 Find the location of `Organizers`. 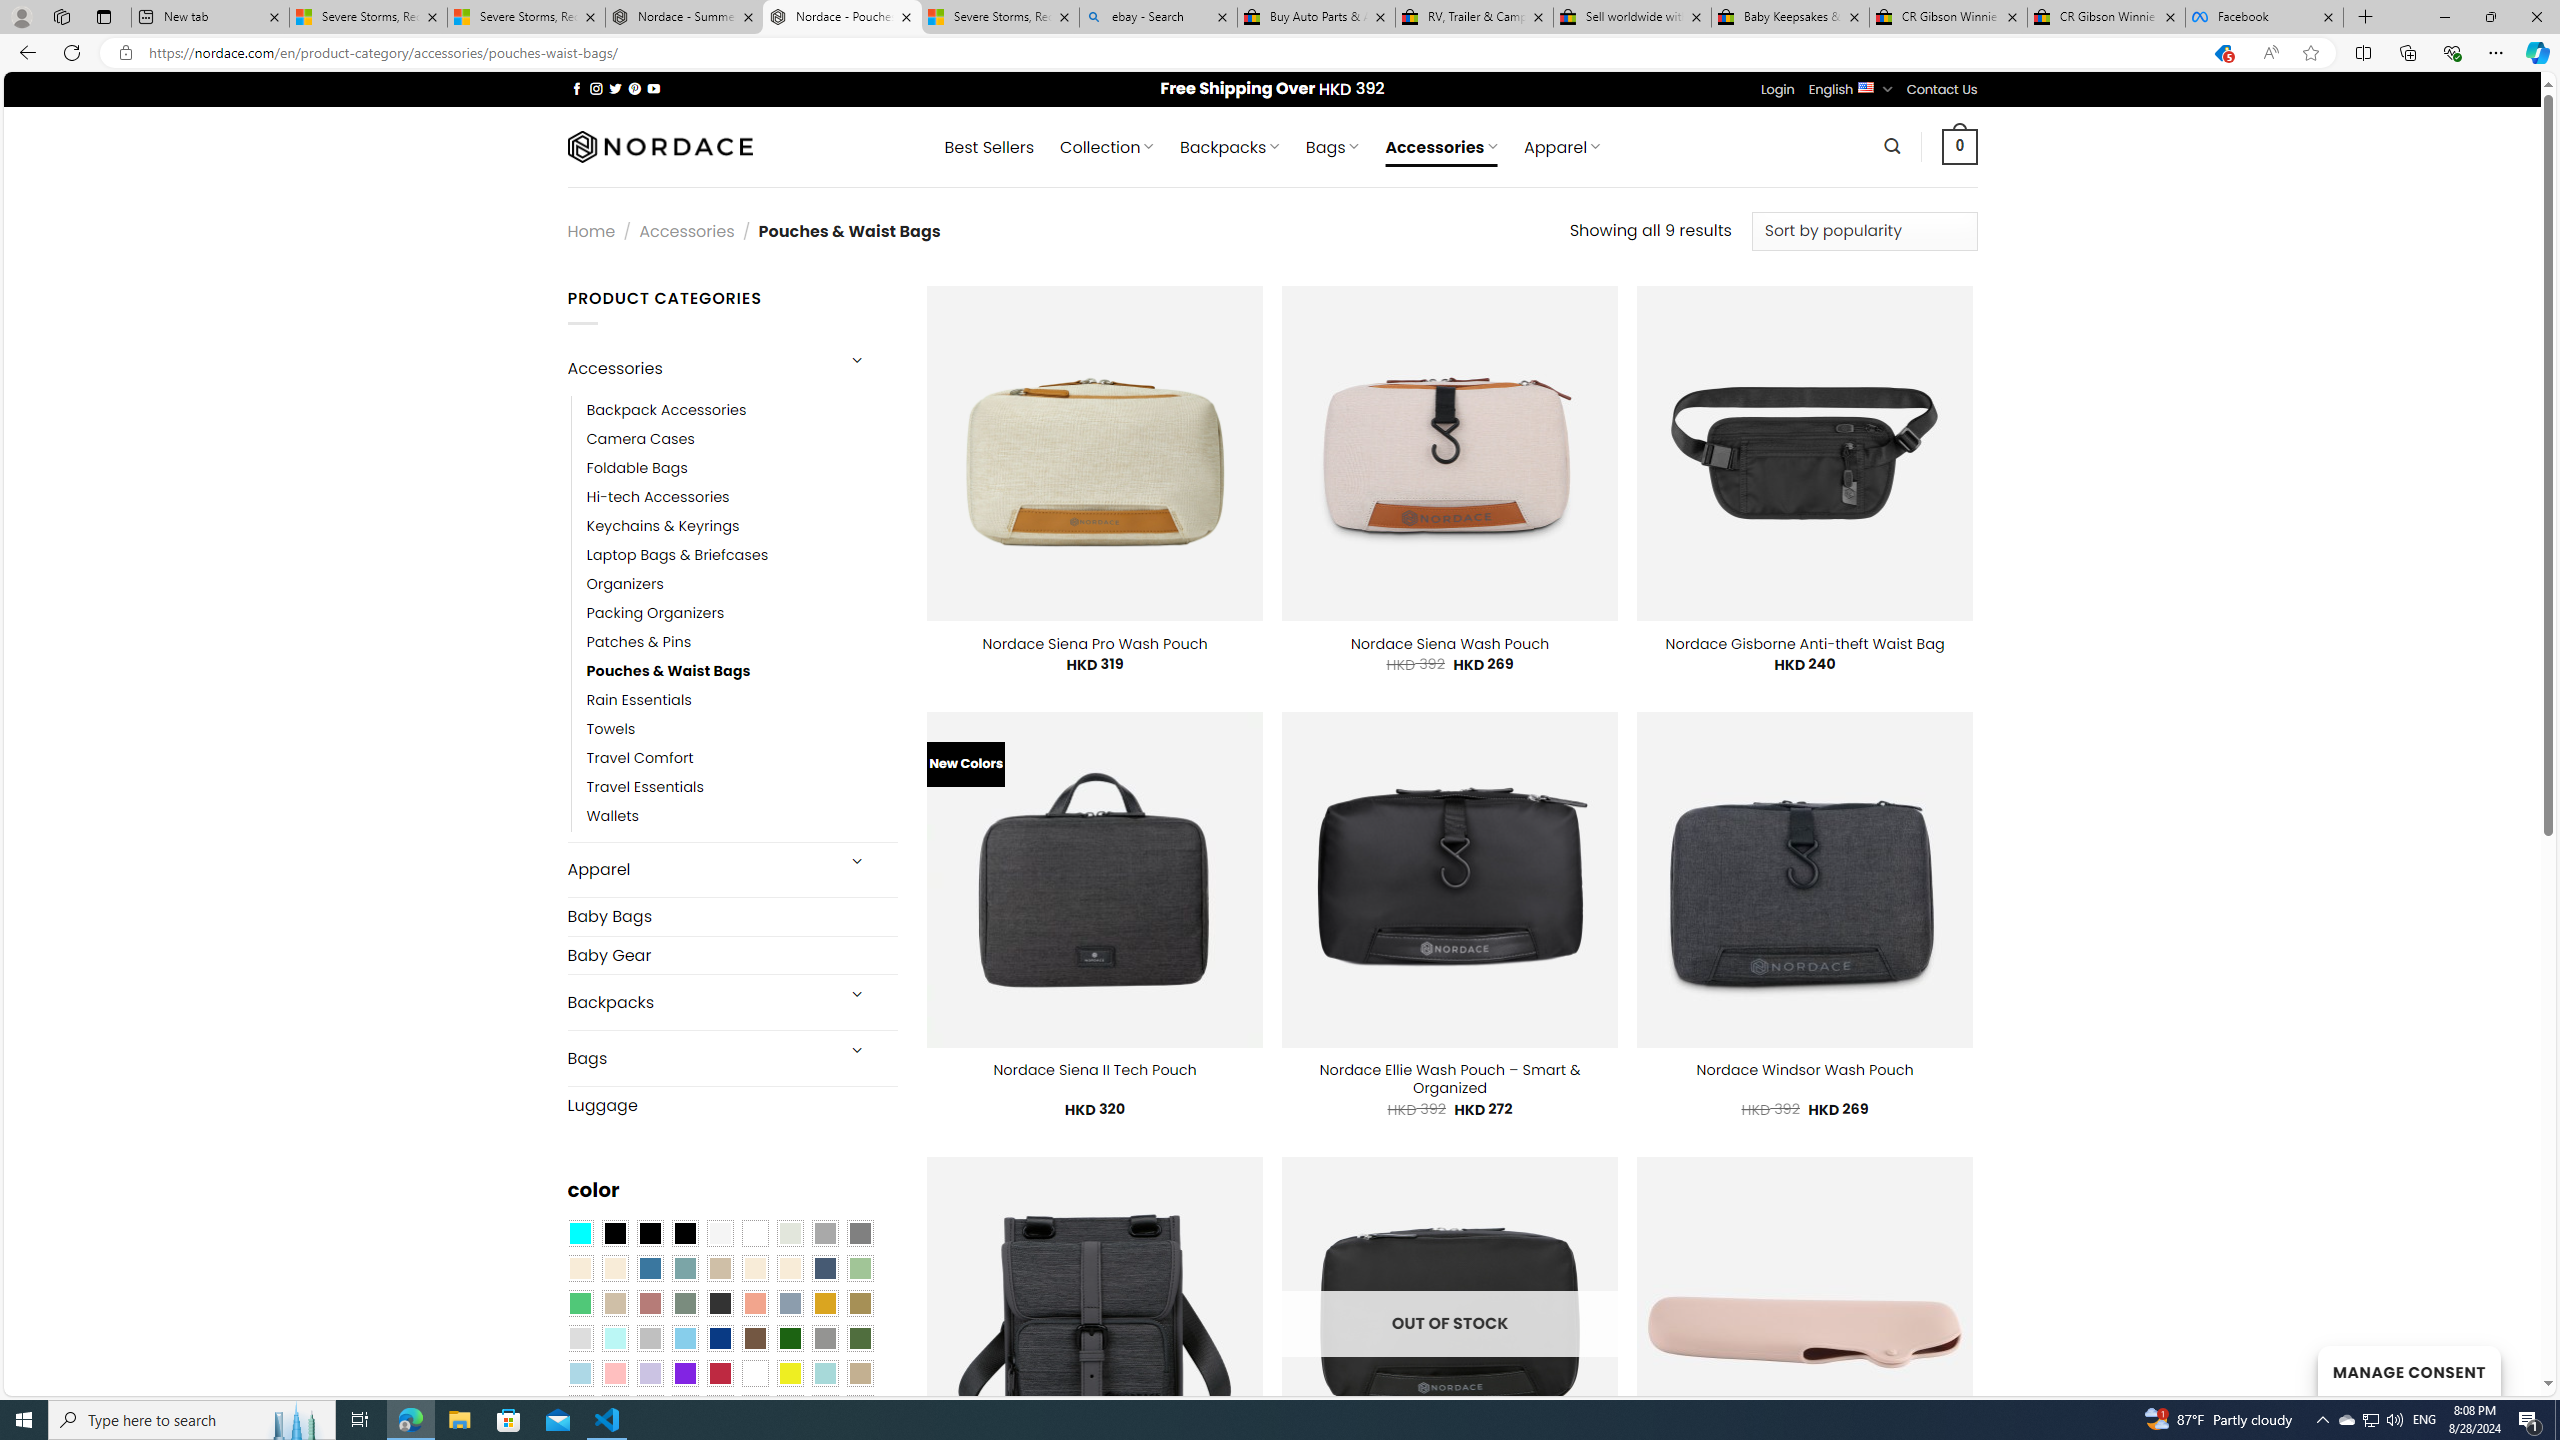

Organizers is located at coordinates (742, 585).